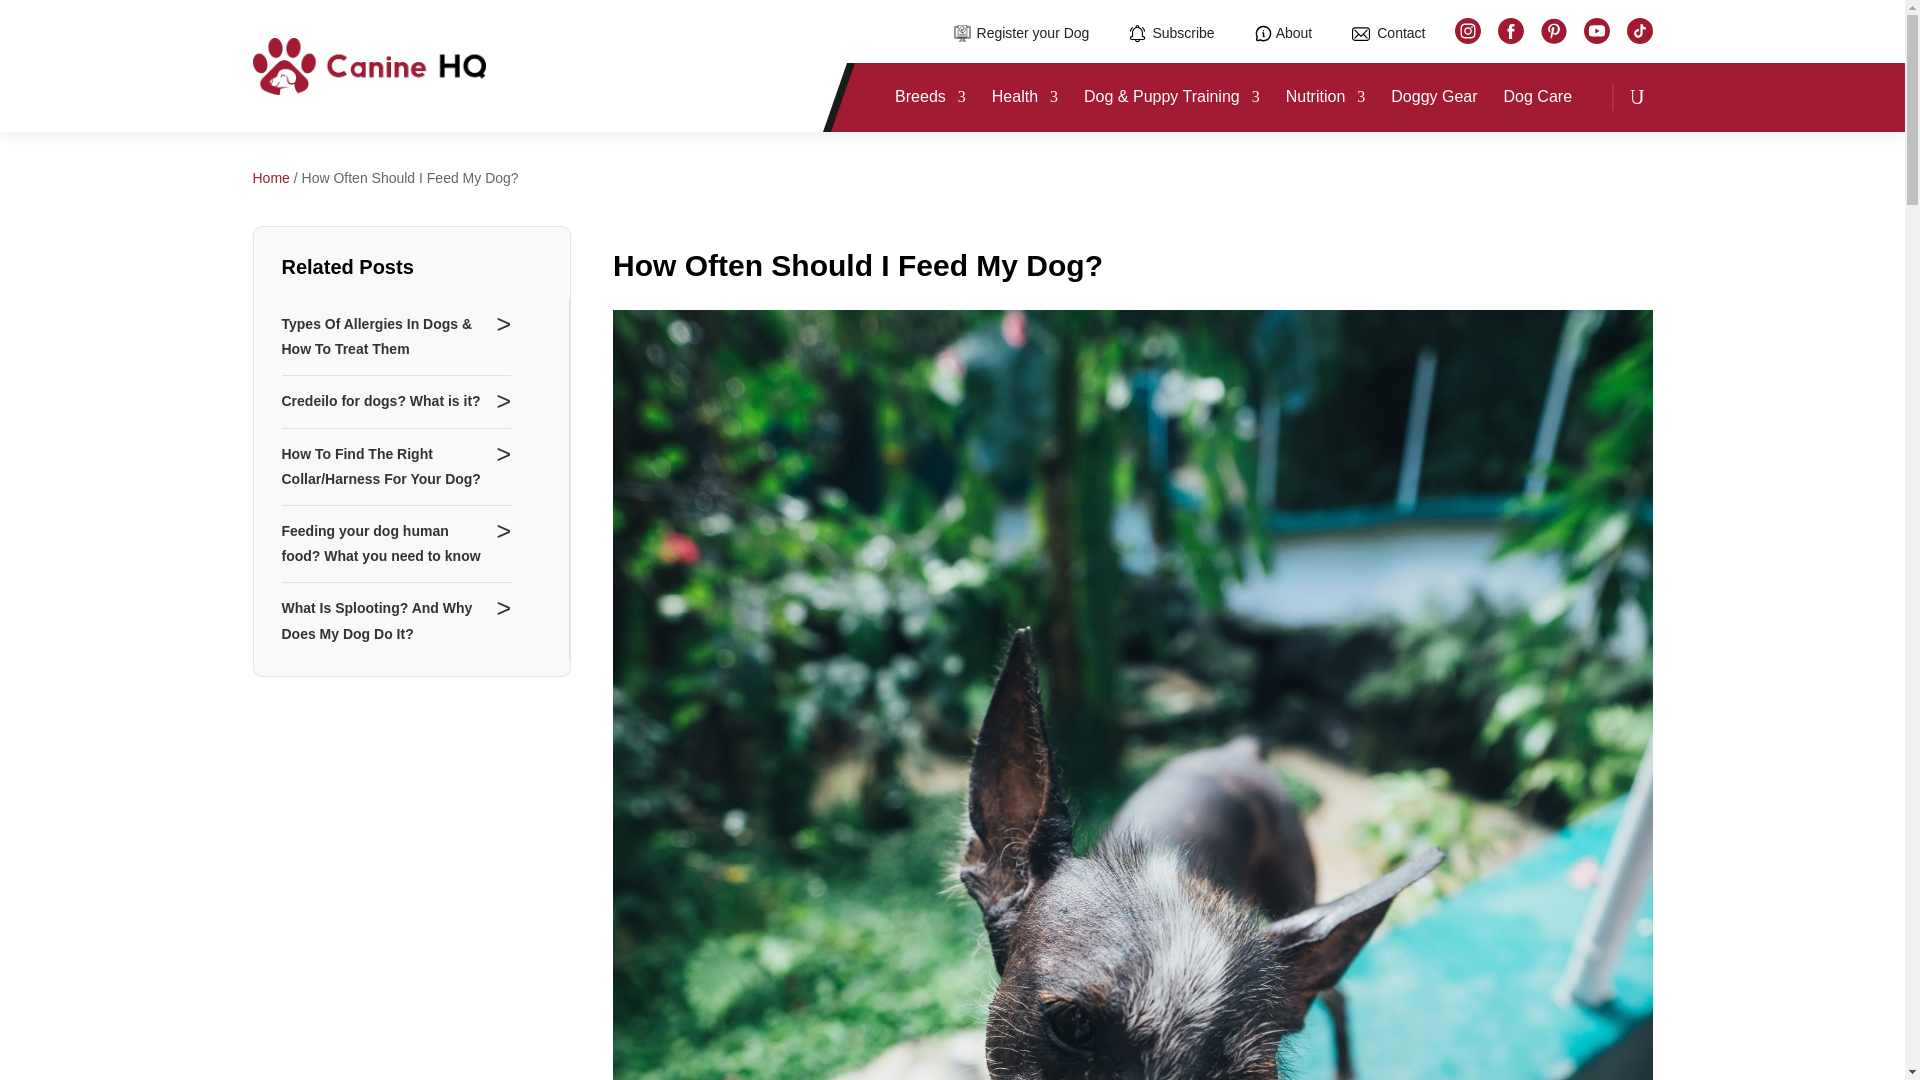 Image resolution: width=1920 pixels, height=1080 pixels. Describe the element at coordinates (1284, 33) in the screenshot. I see `About` at that location.